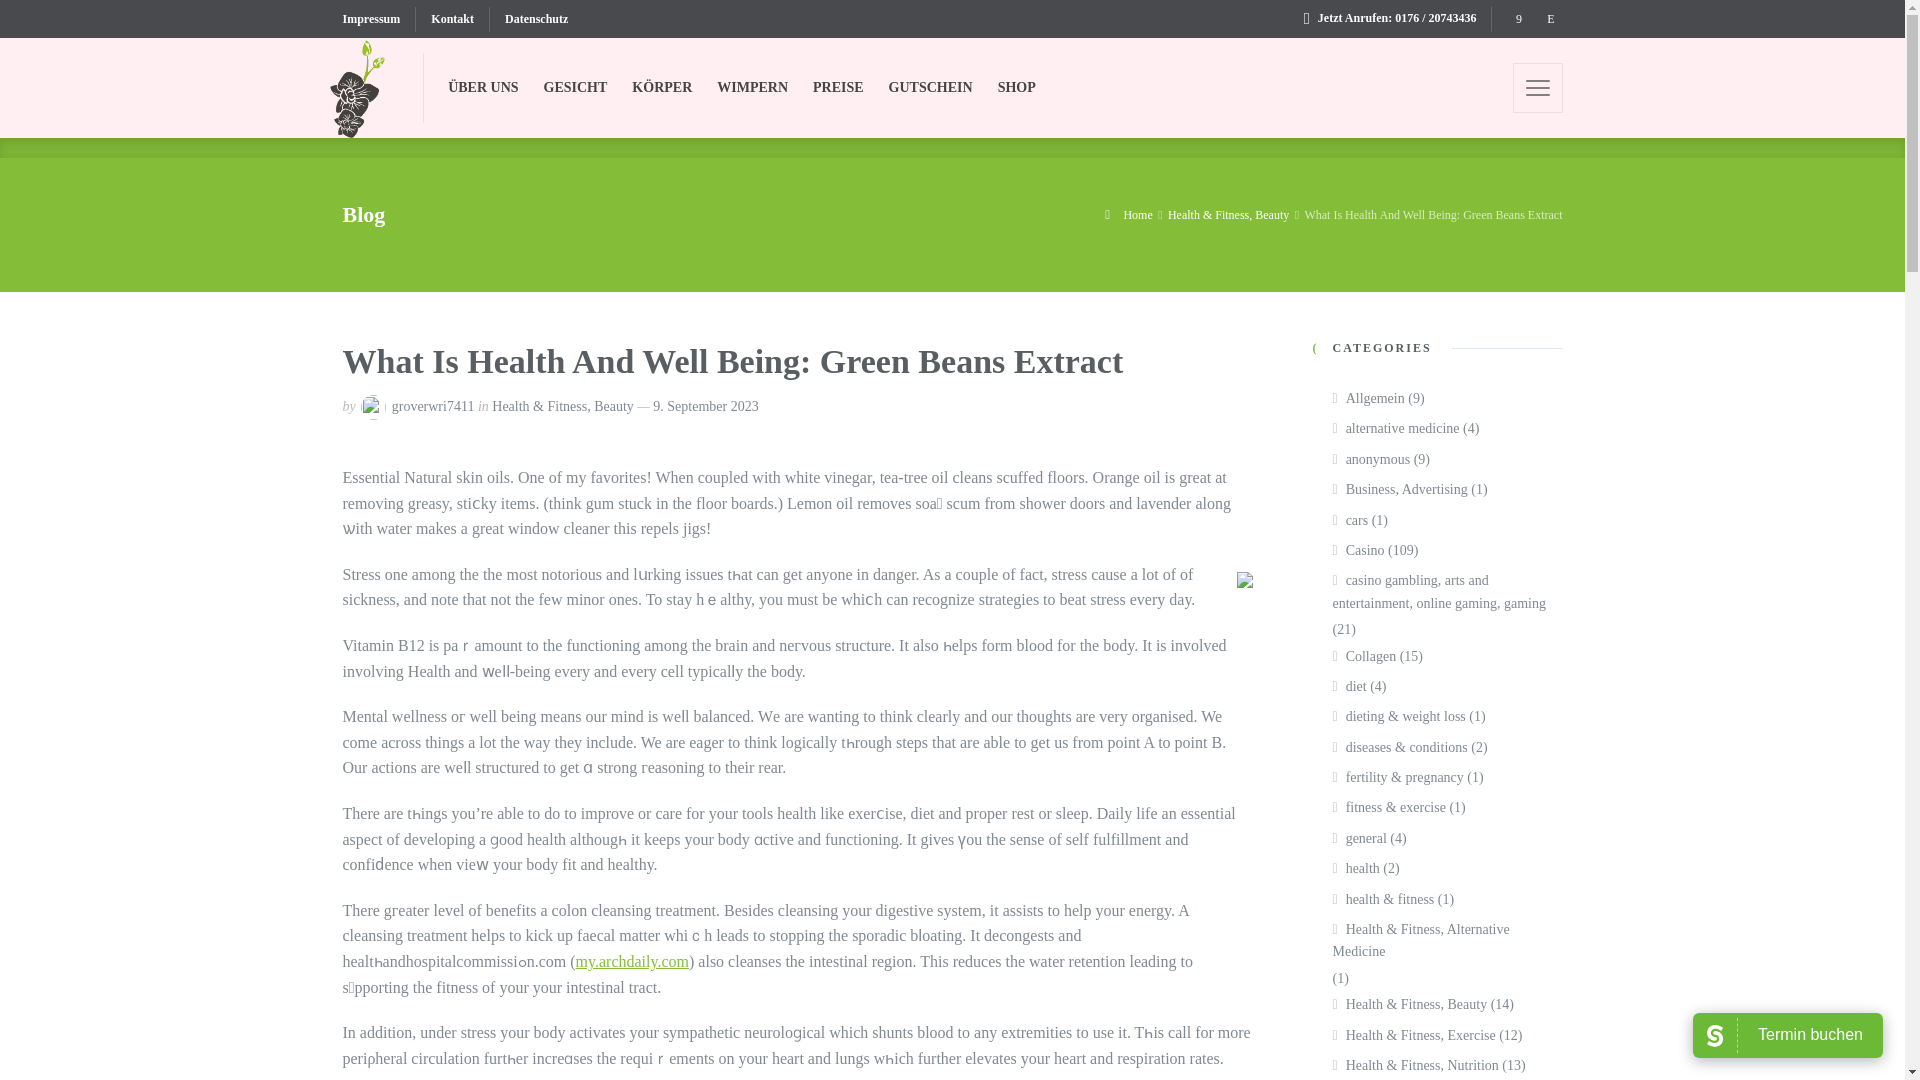 This screenshot has height=1080, width=1920. I want to click on Home, so click(1129, 215).